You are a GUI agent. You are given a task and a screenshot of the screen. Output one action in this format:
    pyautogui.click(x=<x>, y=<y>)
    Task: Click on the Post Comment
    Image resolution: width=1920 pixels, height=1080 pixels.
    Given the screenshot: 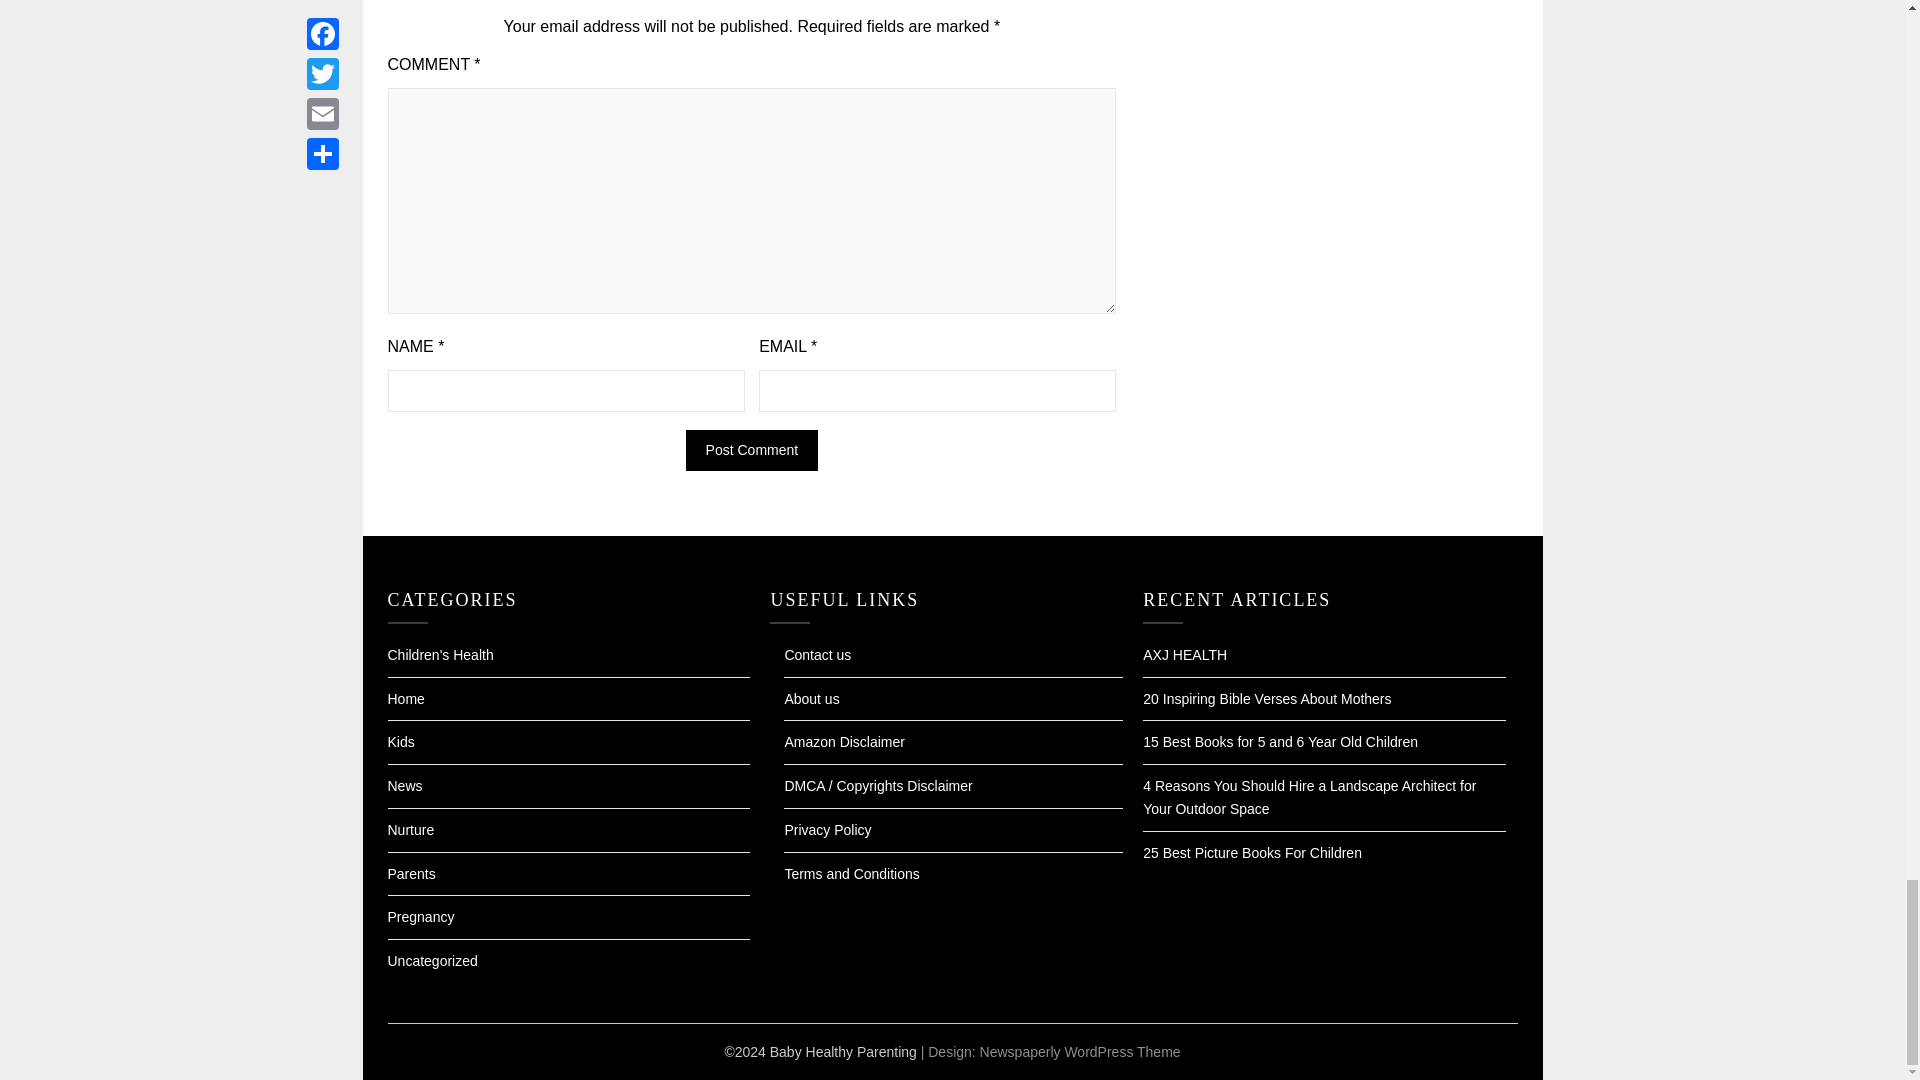 What is the action you would take?
    pyautogui.click(x=752, y=450)
    